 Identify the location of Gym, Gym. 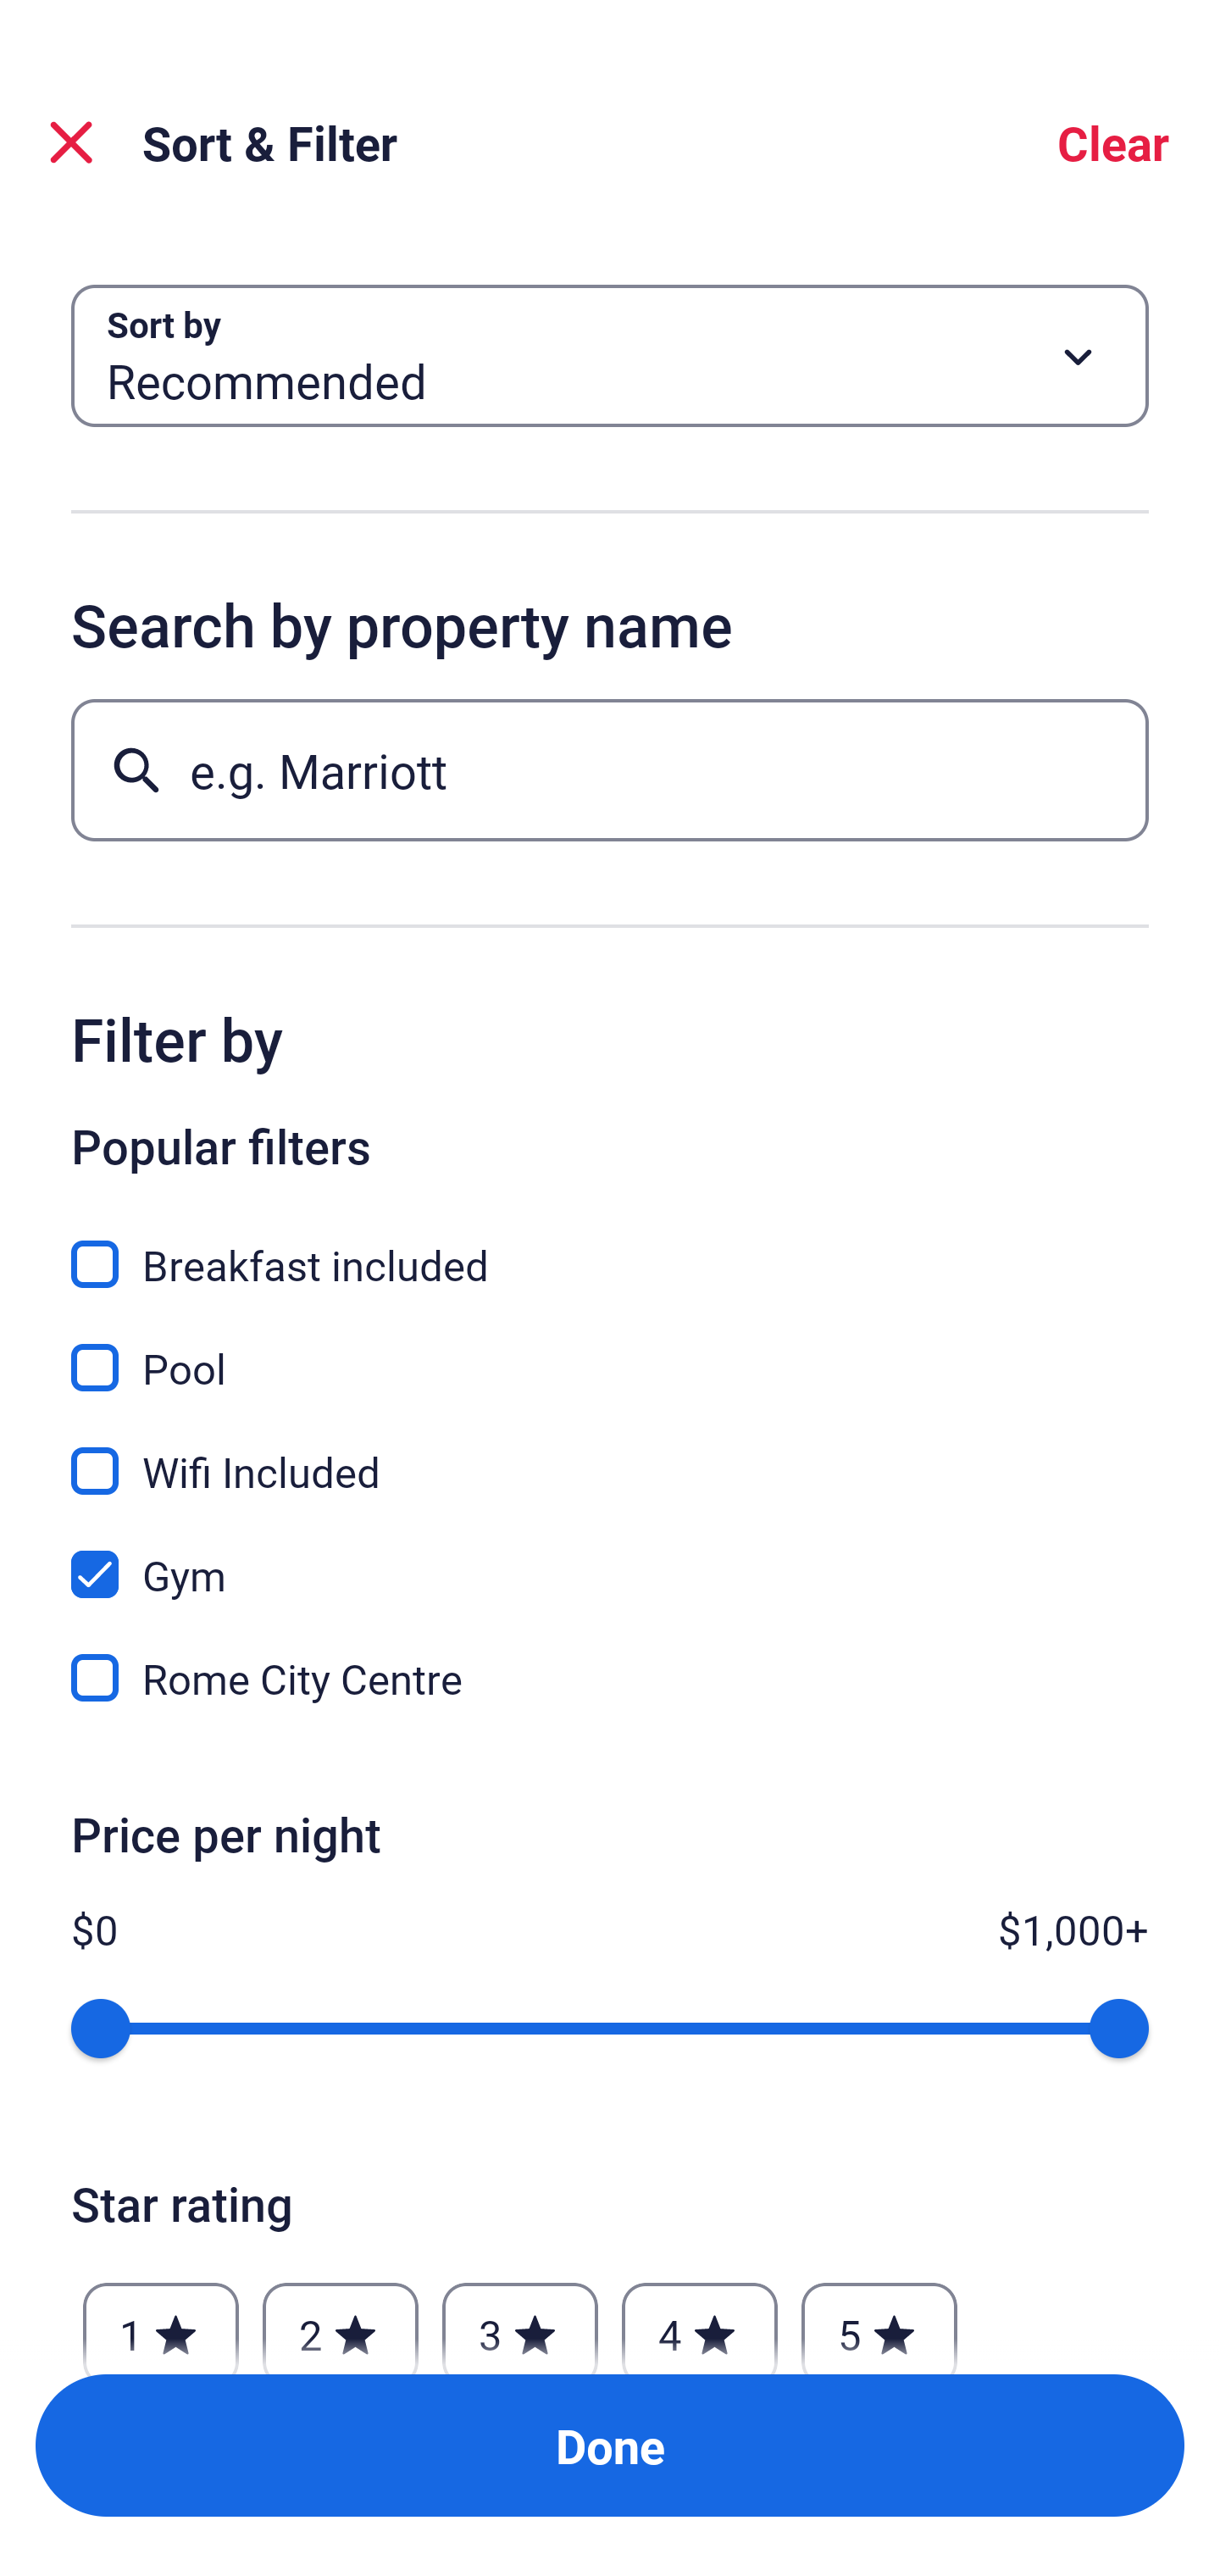
(610, 1556).